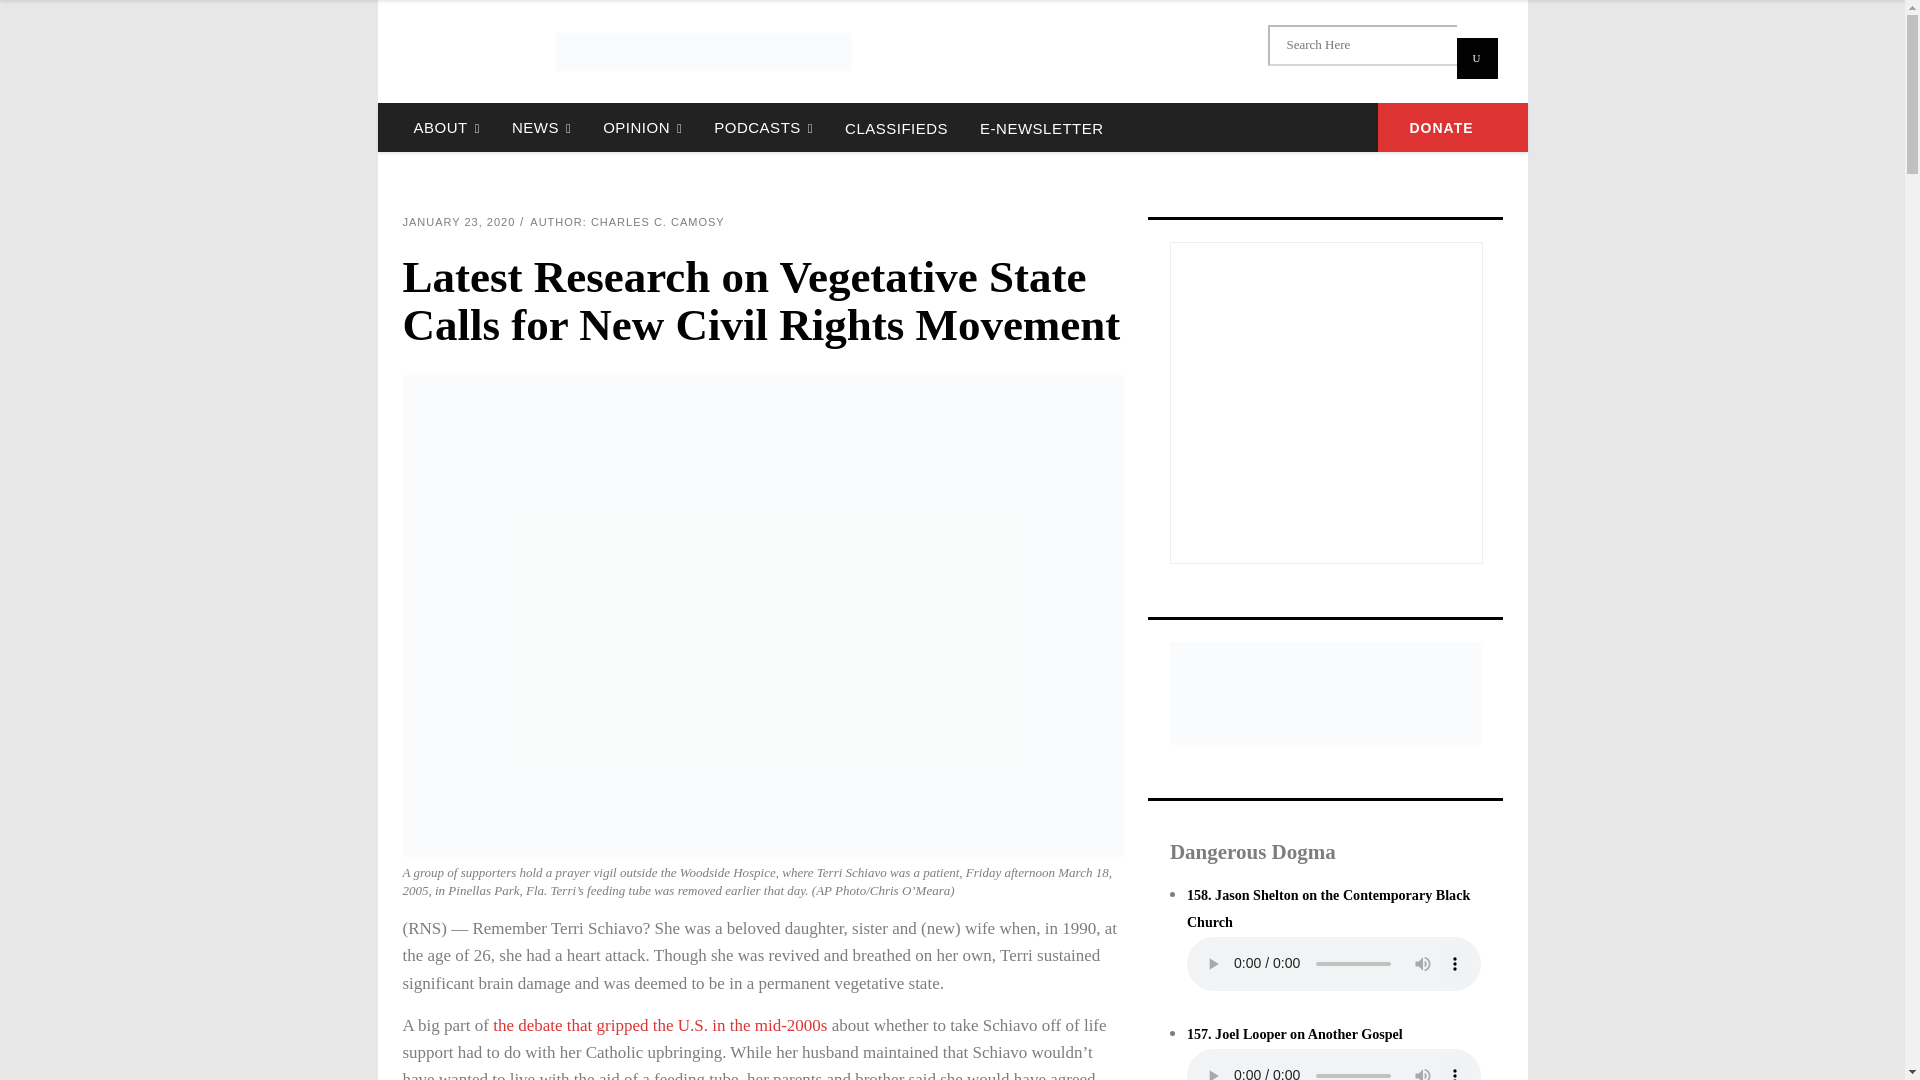 The height and width of the screenshot is (1080, 1920). What do you see at coordinates (1453, 127) in the screenshot?
I see `DONATE` at bounding box center [1453, 127].